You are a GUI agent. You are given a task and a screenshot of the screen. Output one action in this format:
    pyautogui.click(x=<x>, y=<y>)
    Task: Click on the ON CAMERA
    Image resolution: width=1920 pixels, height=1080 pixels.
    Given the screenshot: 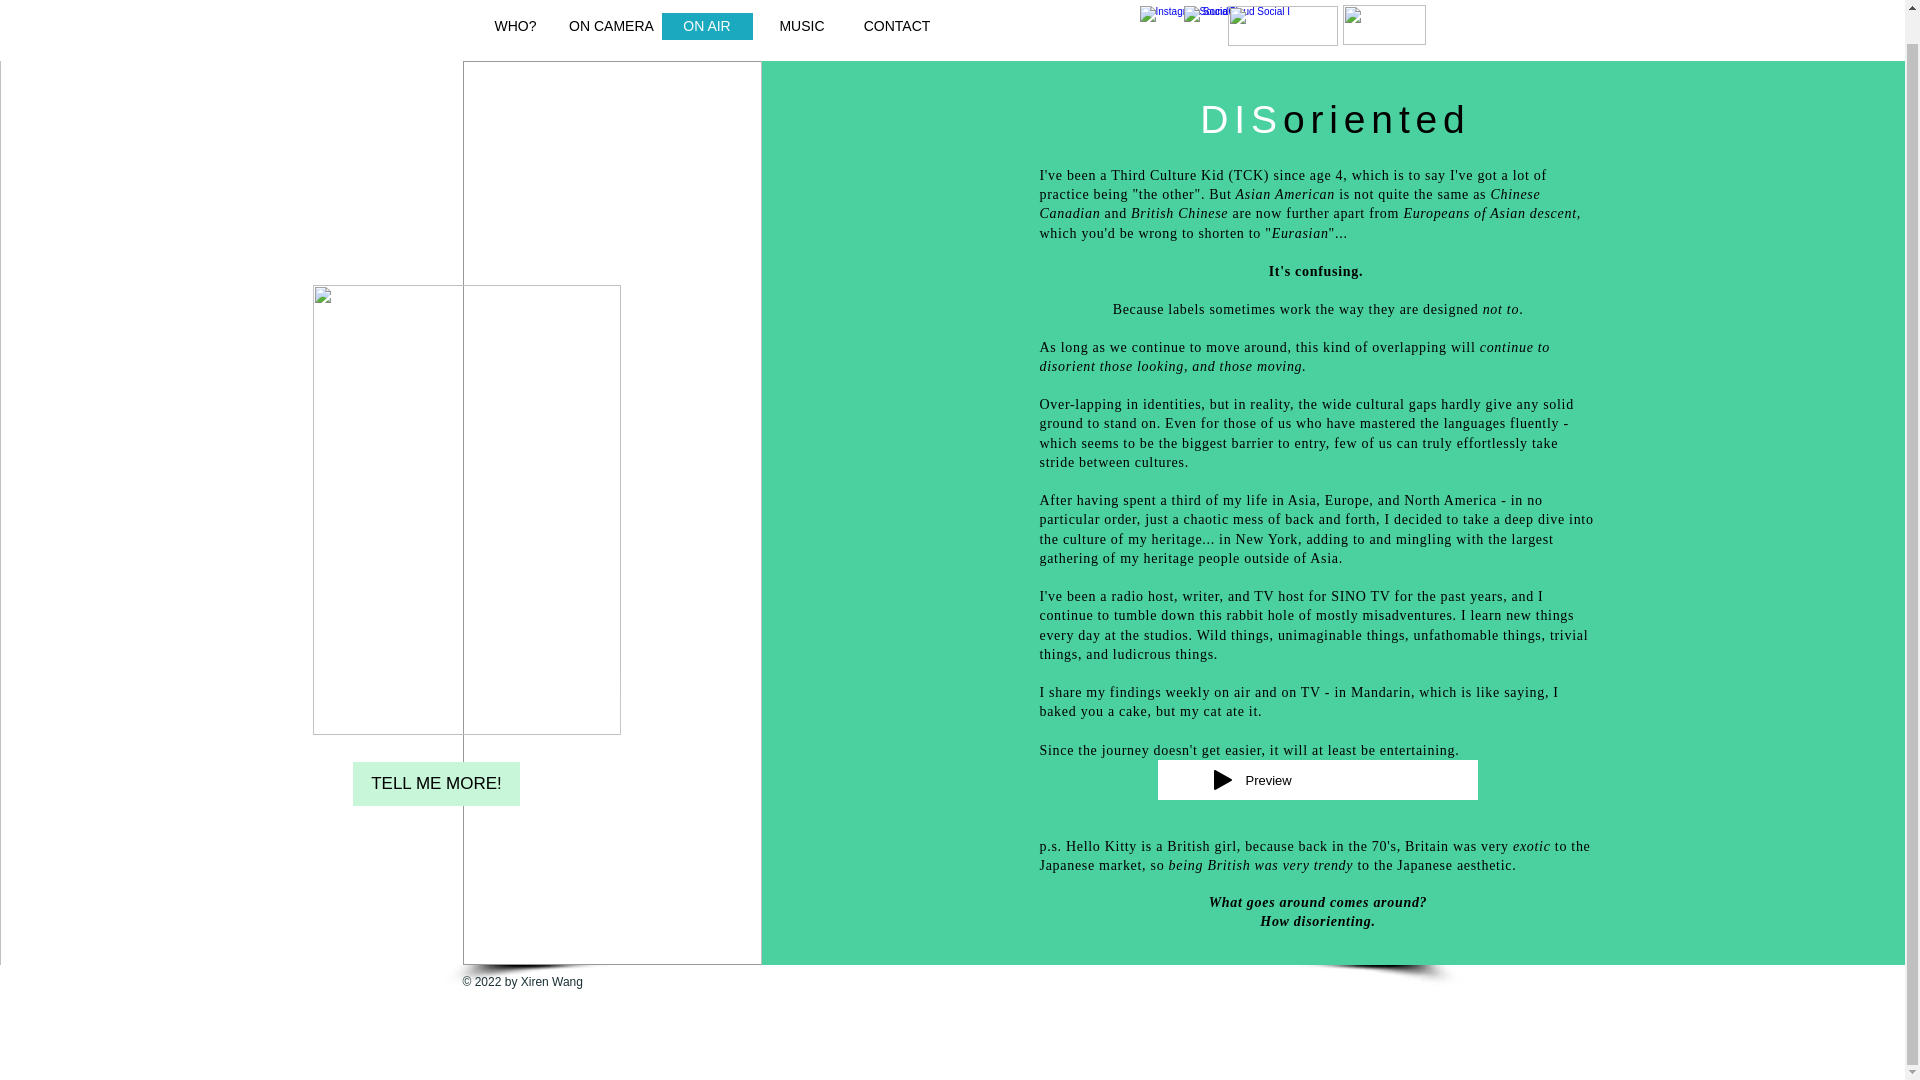 What is the action you would take?
    pyautogui.click(x=612, y=26)
    